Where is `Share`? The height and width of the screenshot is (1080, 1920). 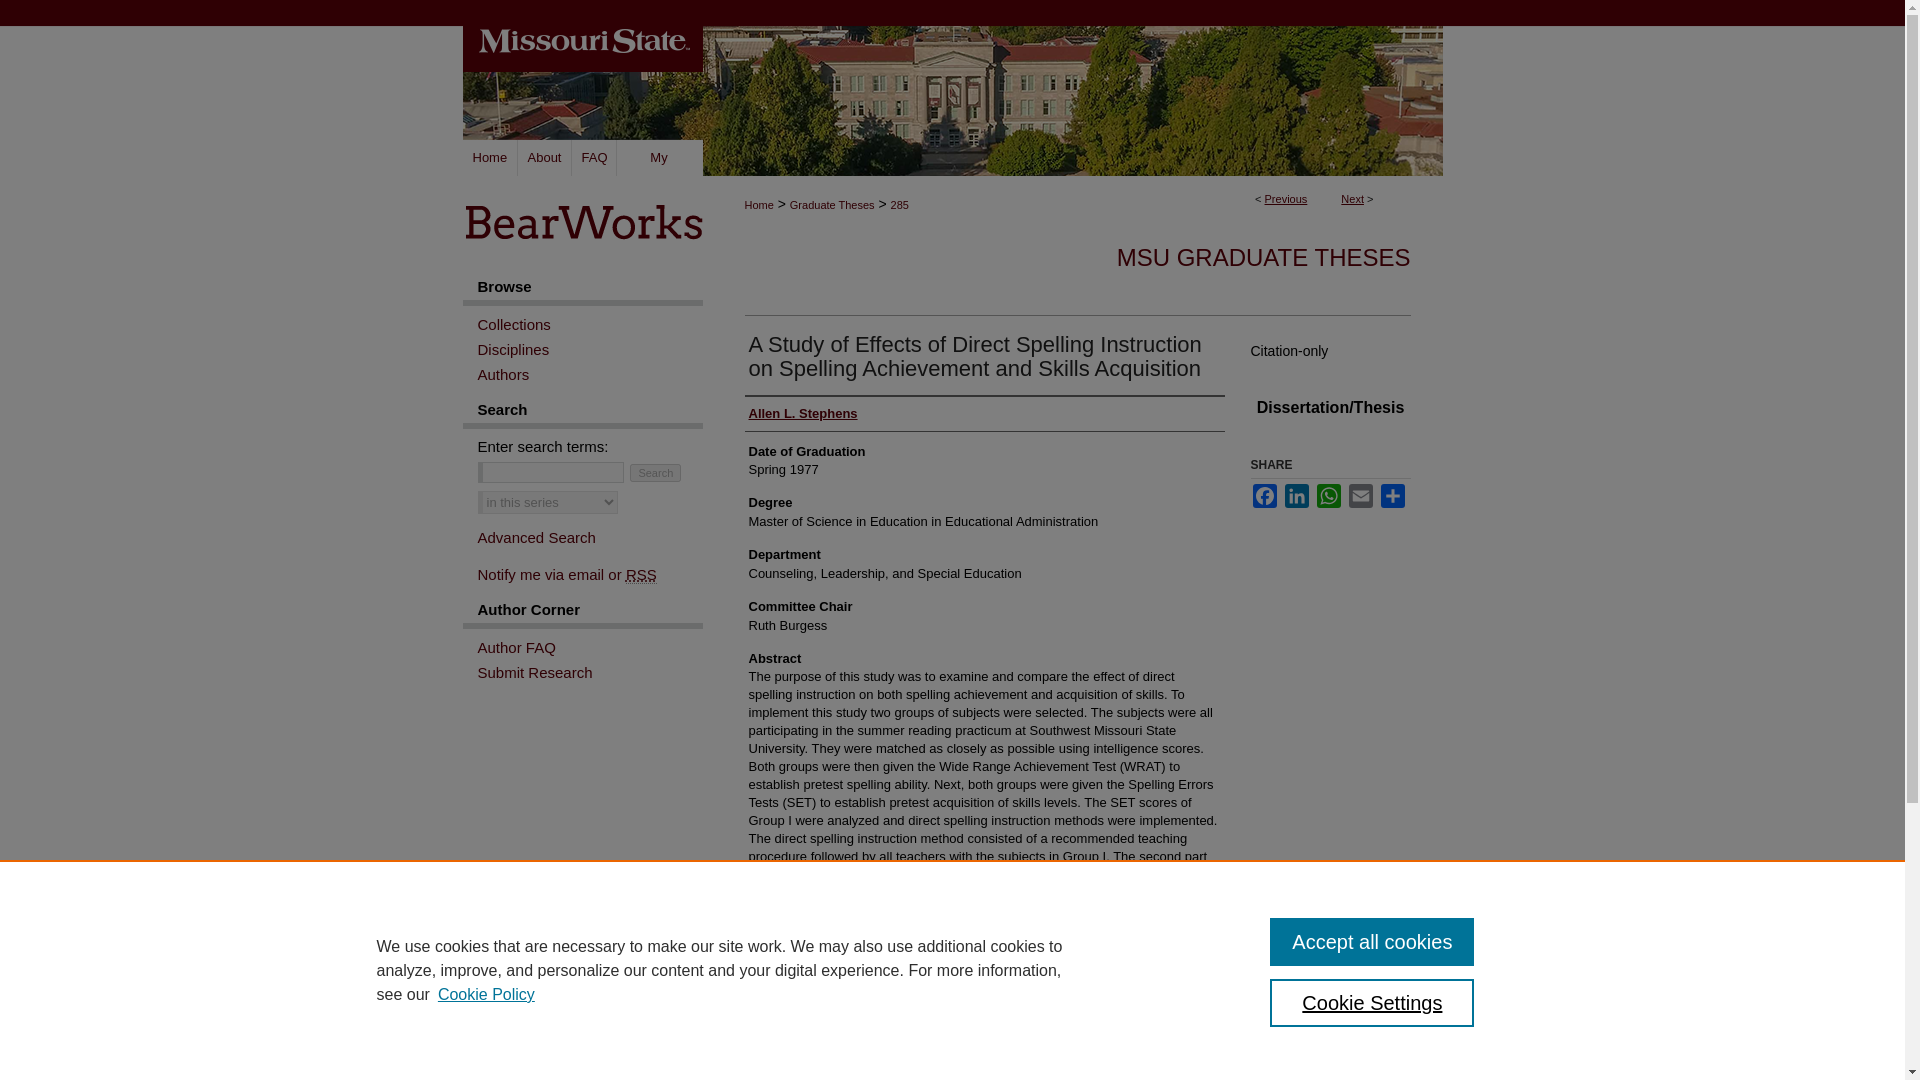
Share is located at coordinates (1392, 495).